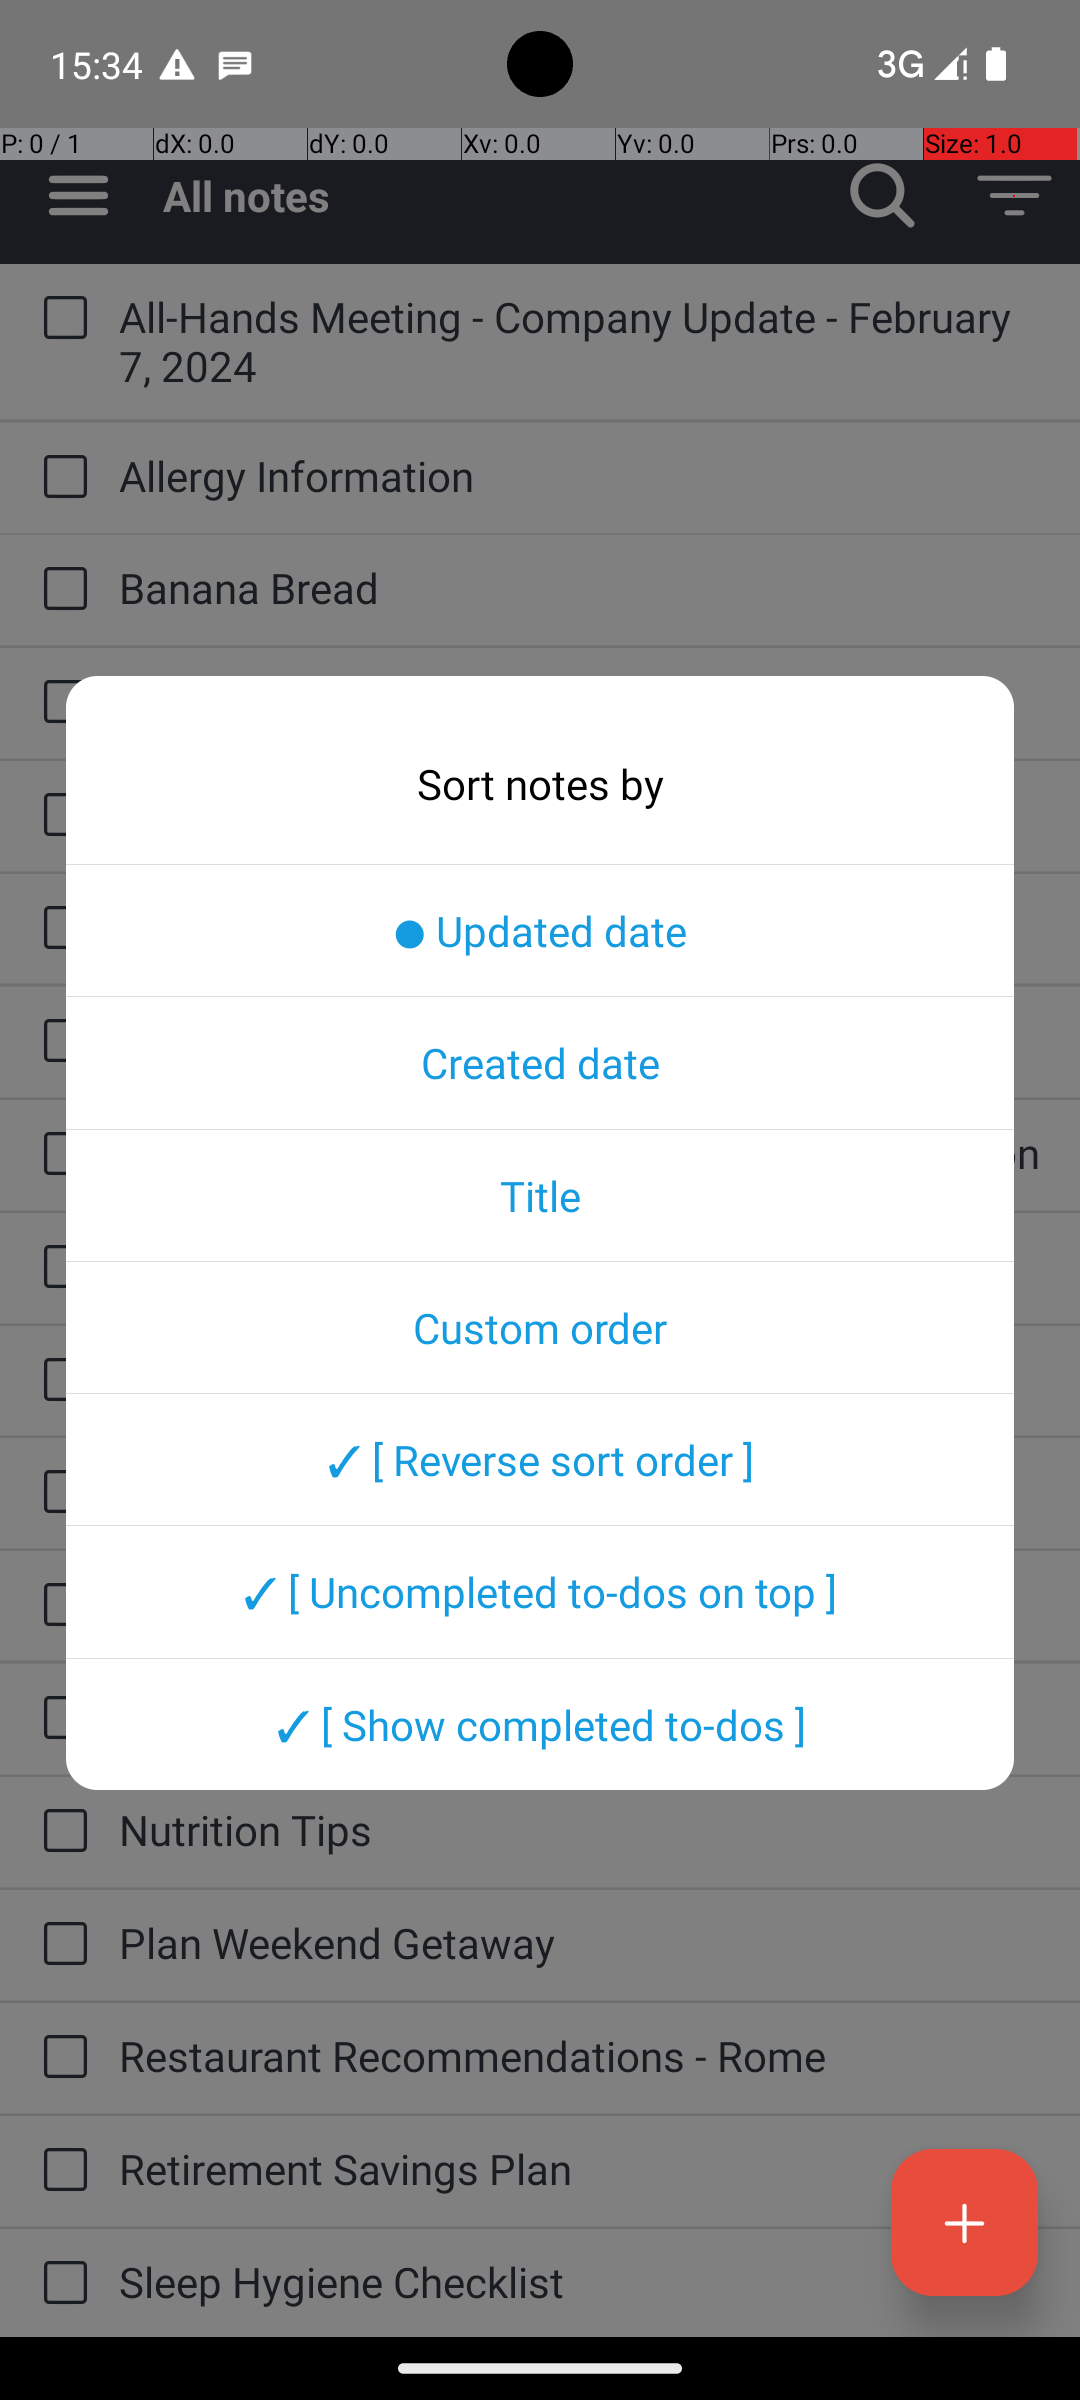 The width and height of the screenshot is (1080, 2400). Describe the element at coordinates (540, 1327) in the screenshot. I see `Custom order` at that location.